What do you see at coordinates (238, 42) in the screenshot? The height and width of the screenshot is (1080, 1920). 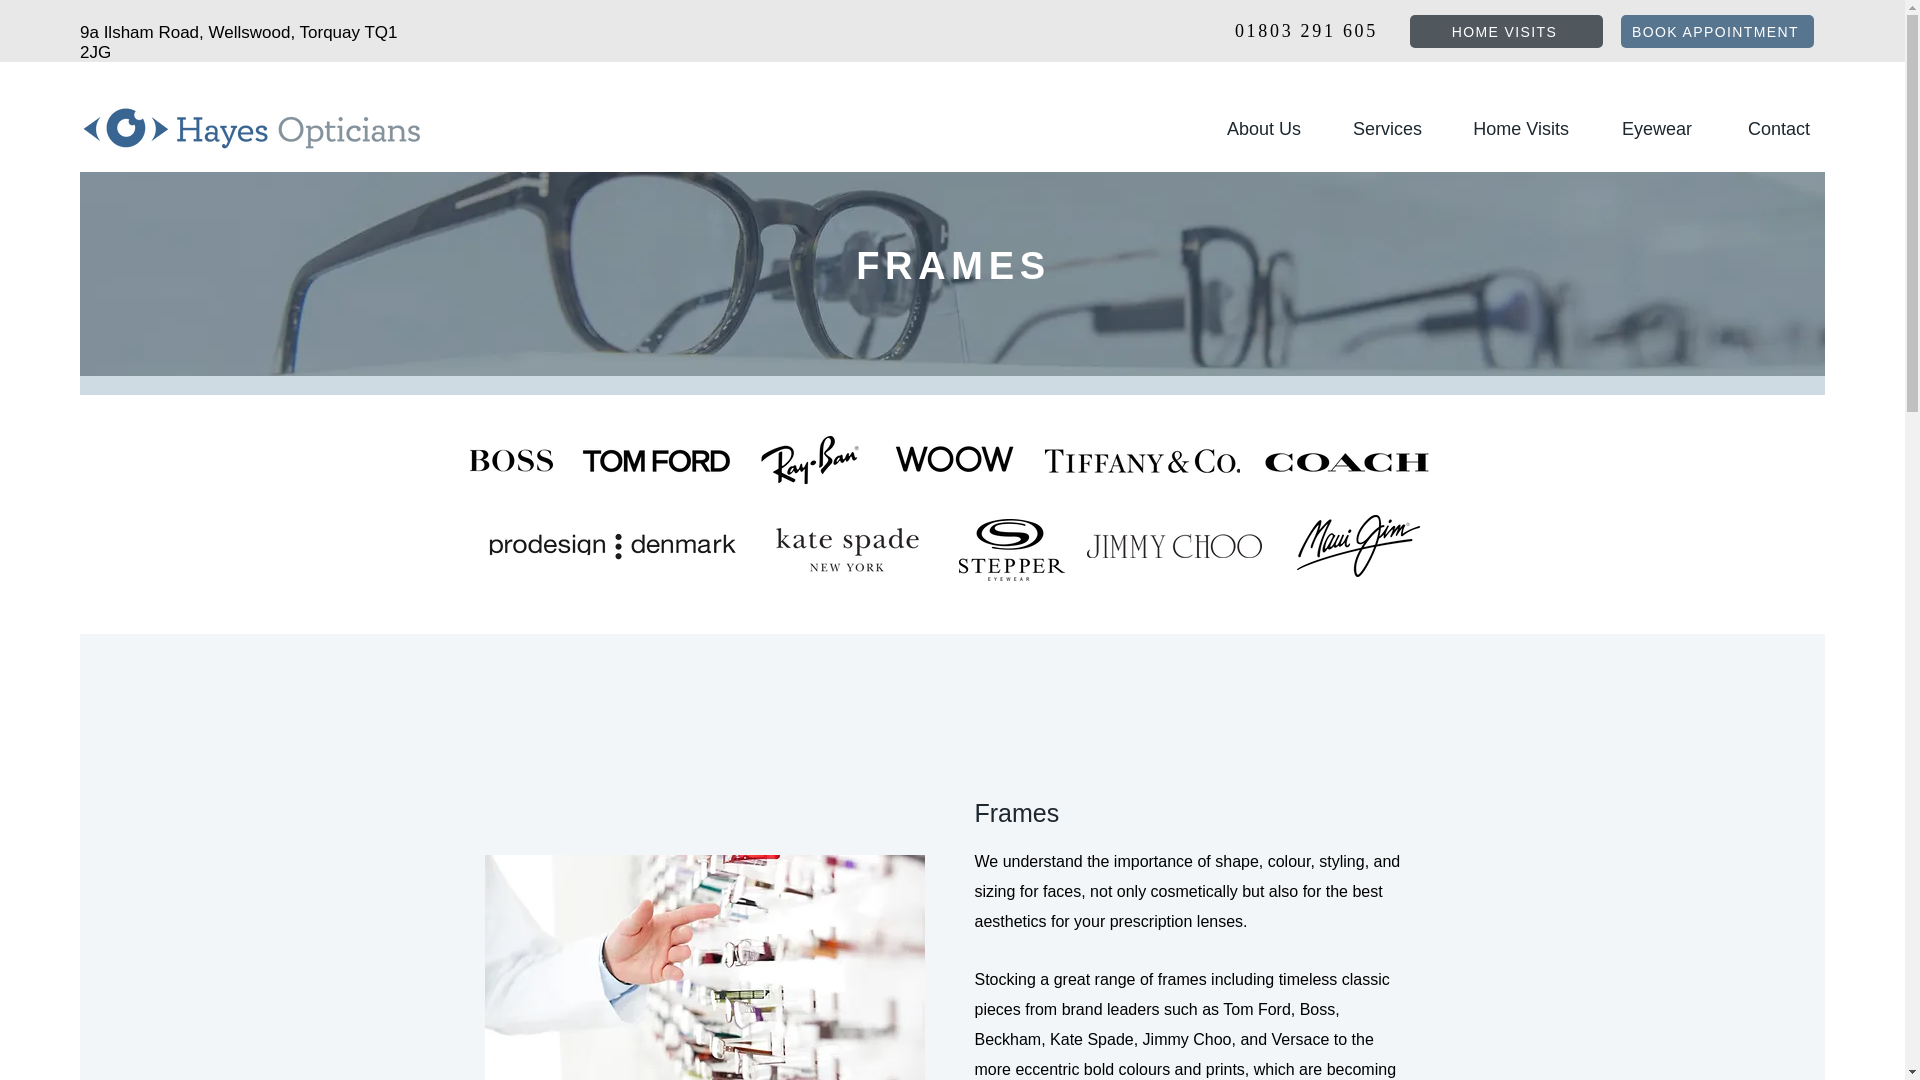 I see `9a Ilsham Road, Wellswood, Torquay TQ1 2JG` at bounding box center [238, 42].